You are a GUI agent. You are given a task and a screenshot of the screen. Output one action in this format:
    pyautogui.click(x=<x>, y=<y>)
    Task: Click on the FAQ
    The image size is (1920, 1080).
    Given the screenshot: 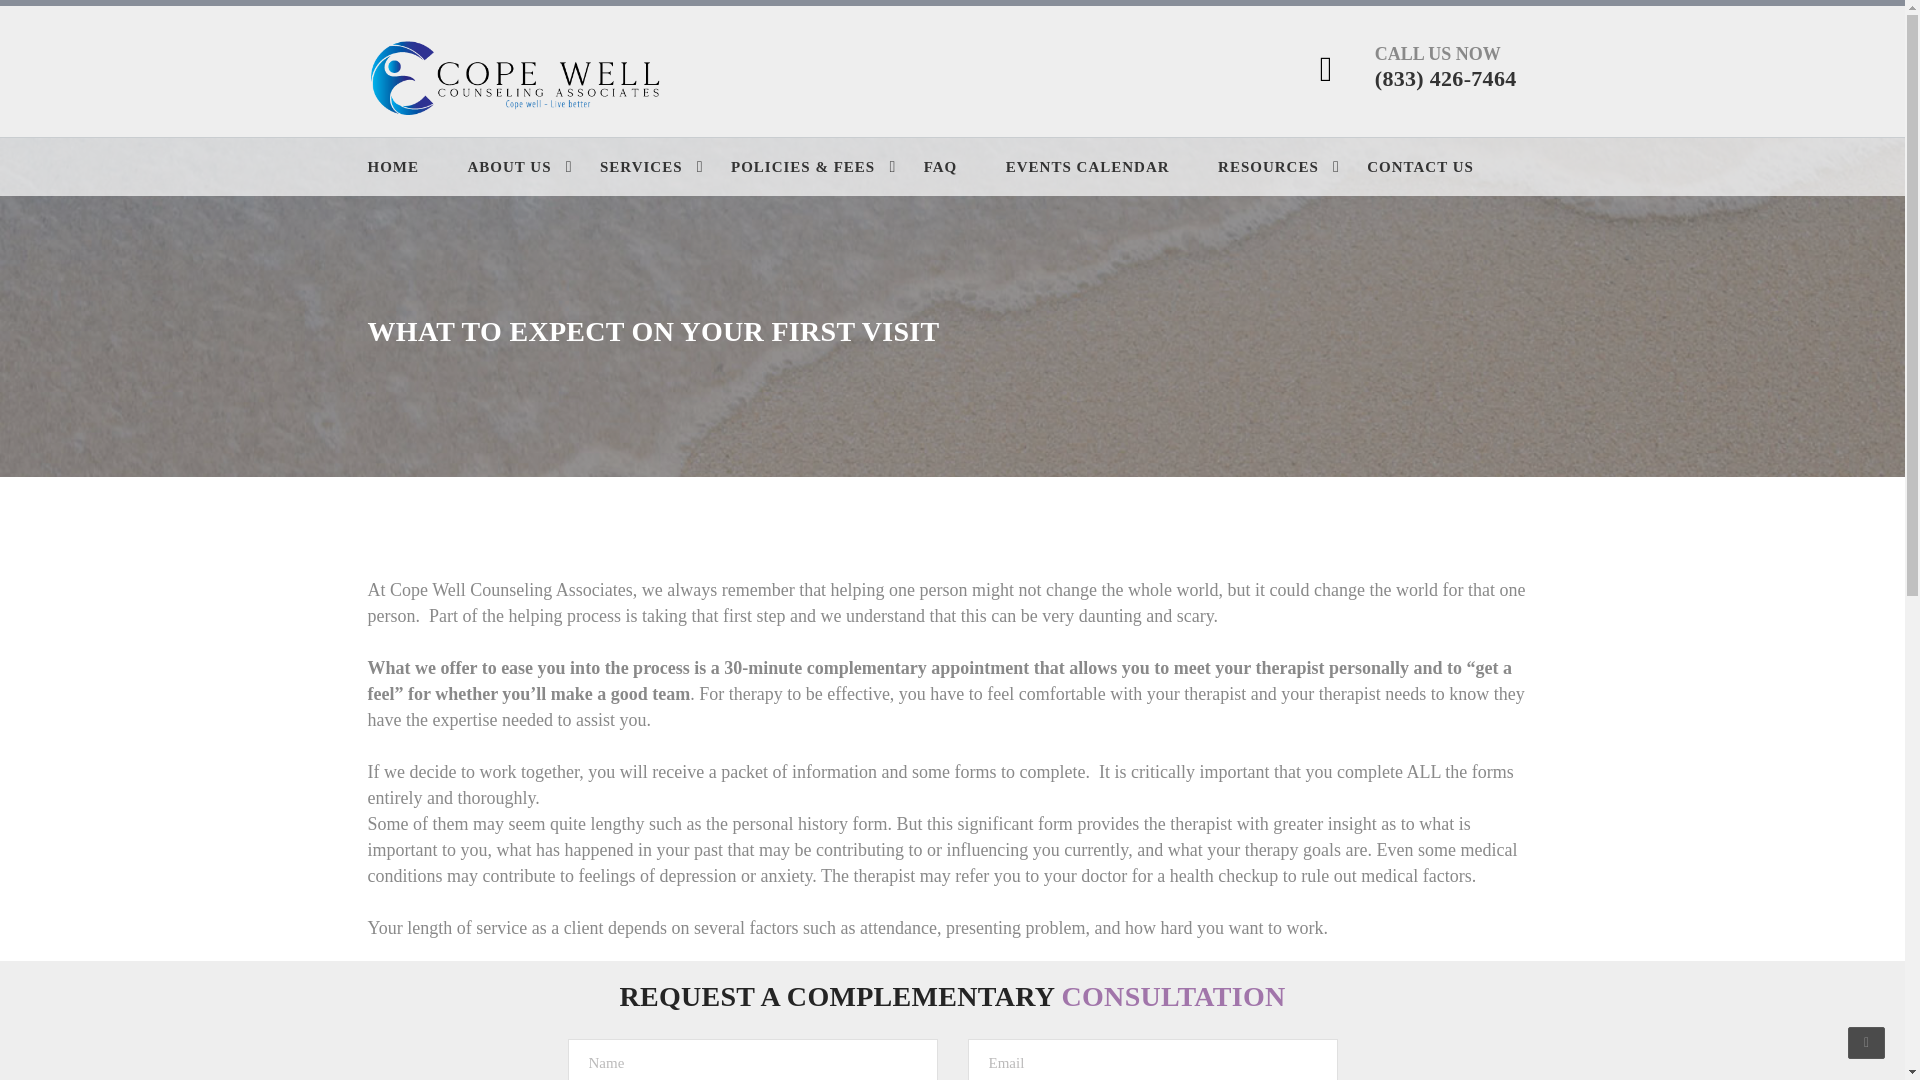 What is the action you would take?
    pyautogui.click(x=962, y=167)
    